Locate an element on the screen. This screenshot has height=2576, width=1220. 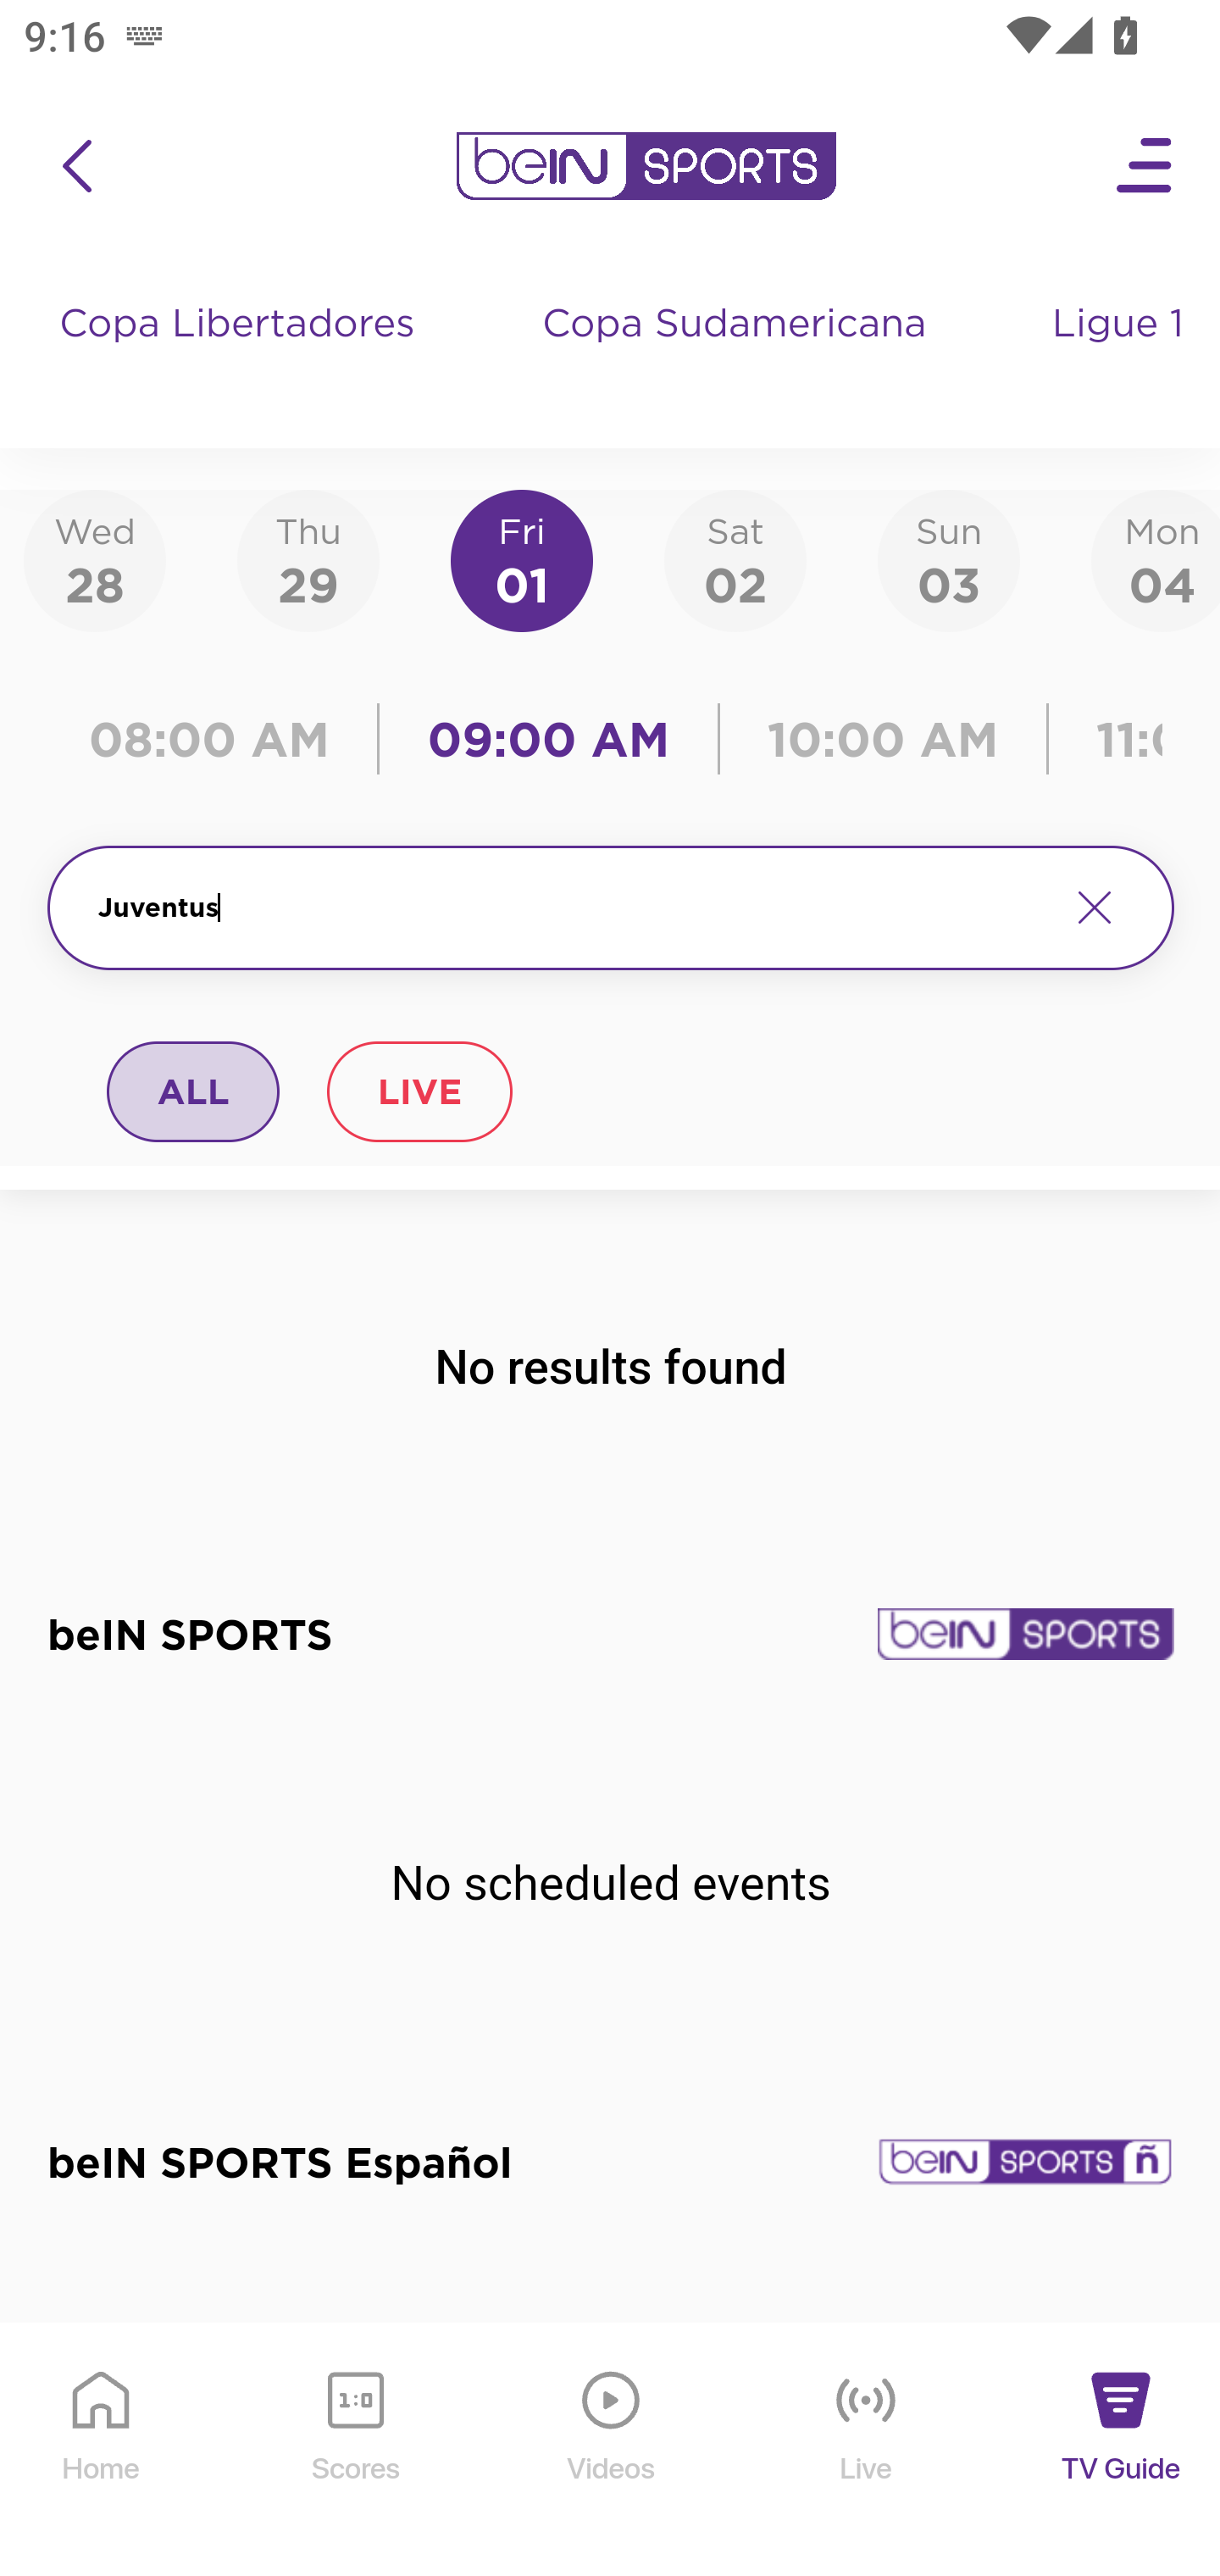
08:00 AM is located at coordinates (220, 739).